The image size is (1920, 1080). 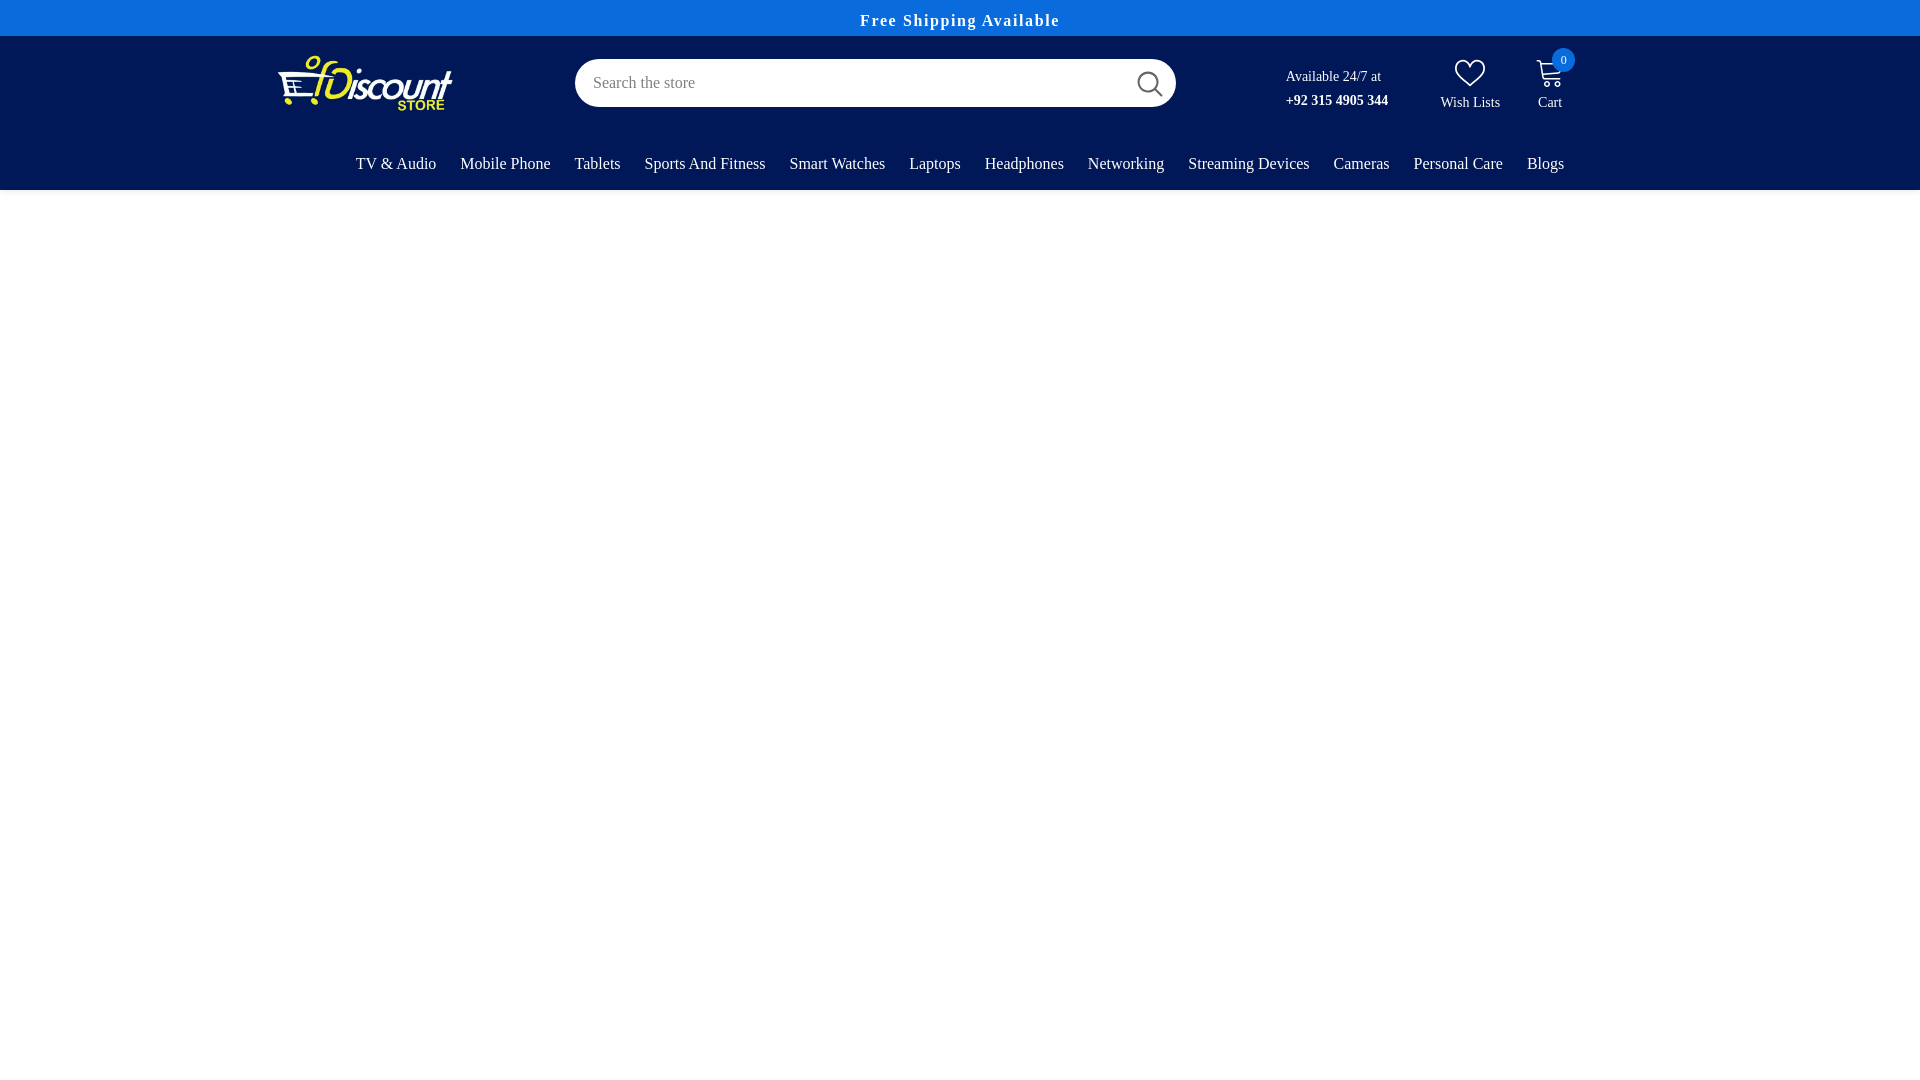 What do you see at coordinates (1458, 171) in the screenshot?
I see `Personal Care` at bounding box center [1458, 171].